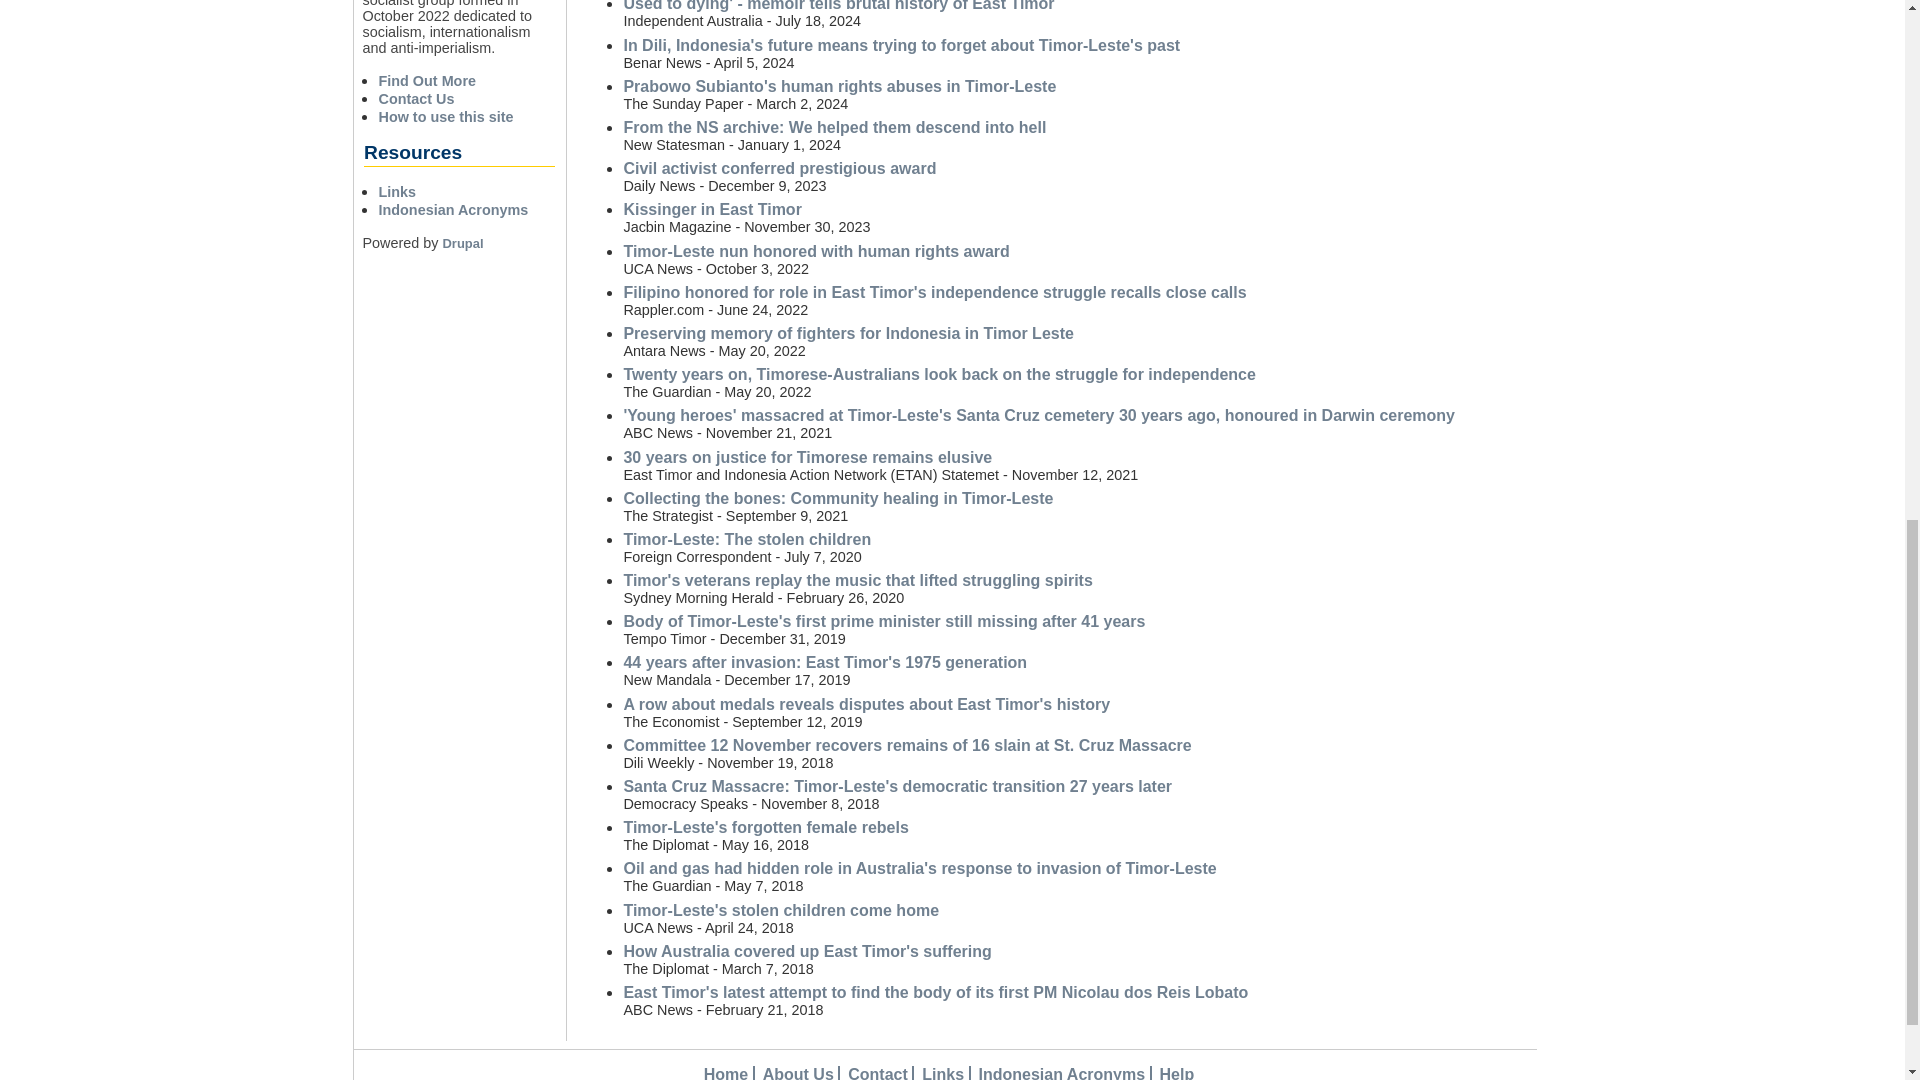  I want to click on Timor-Leste: The stolen children, so click(746, 539).